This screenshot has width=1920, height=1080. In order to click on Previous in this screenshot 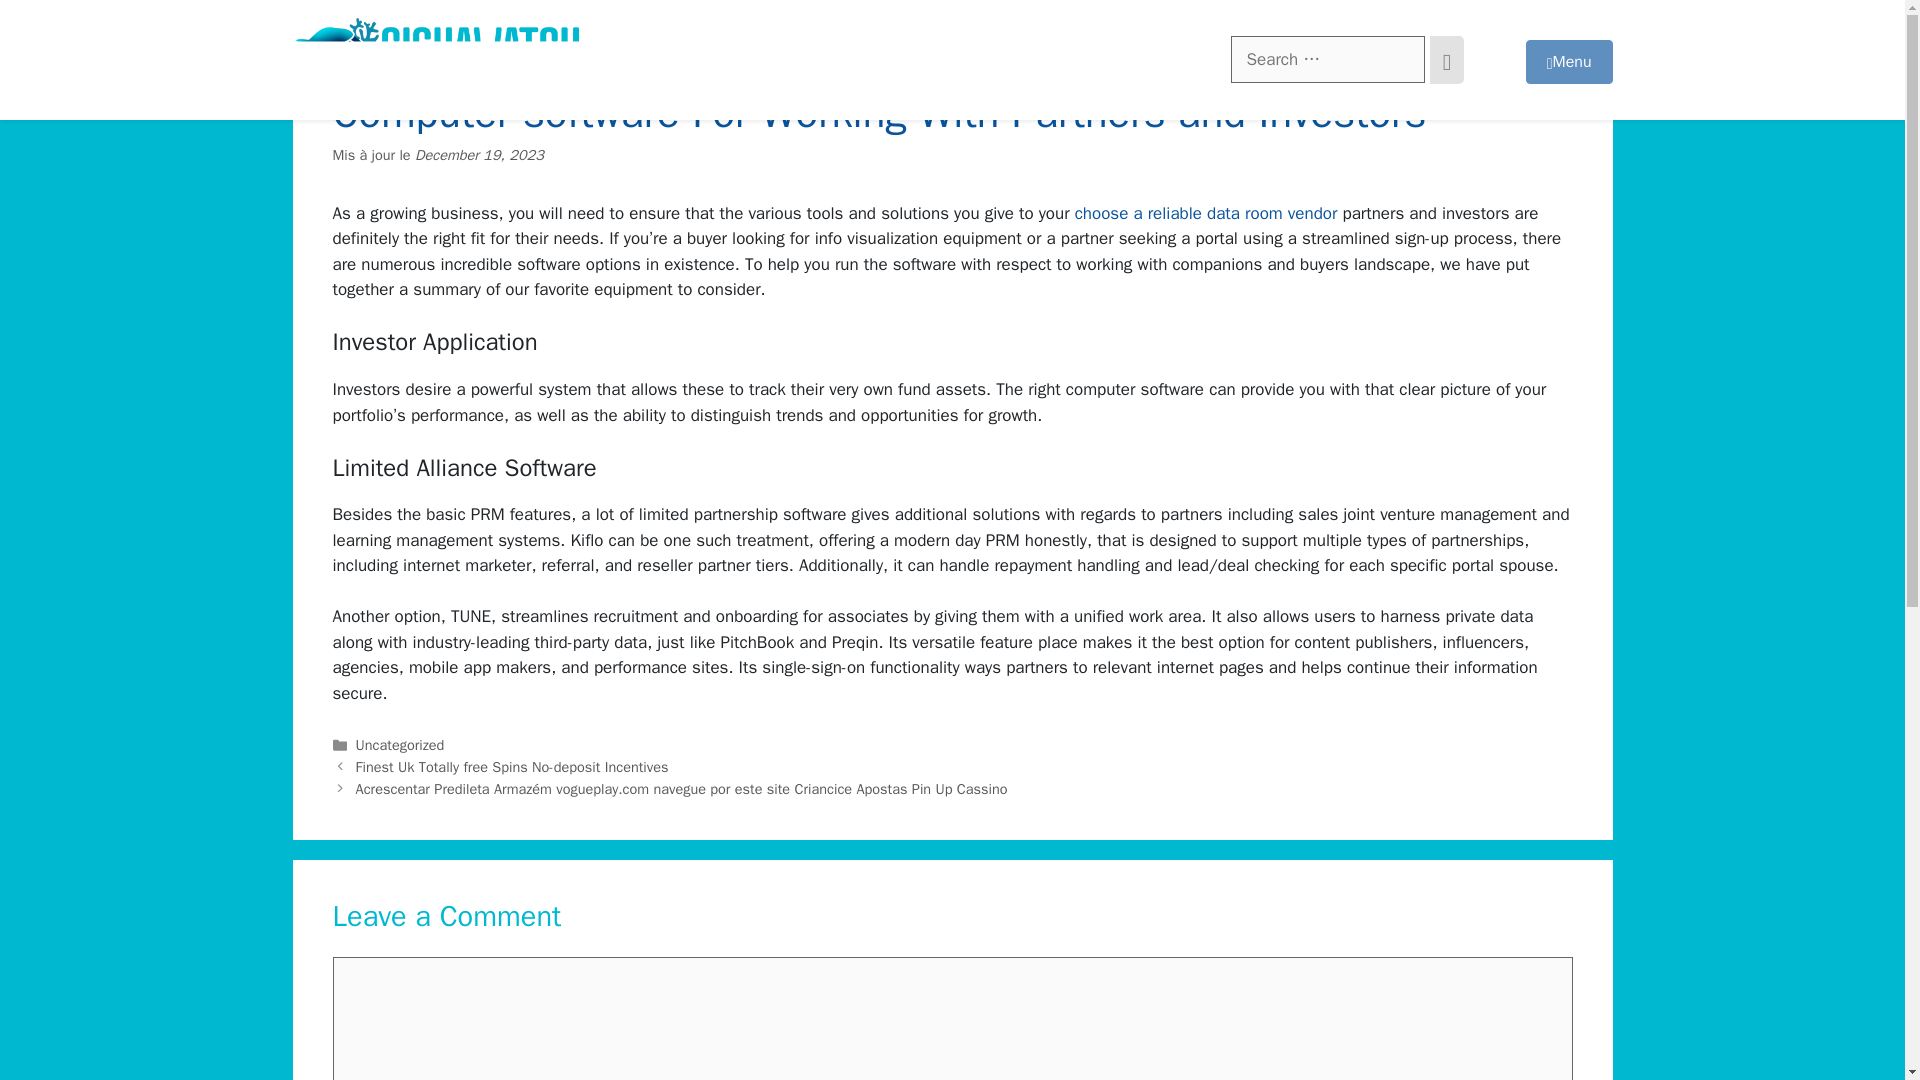, I will do `click(512, 767)`.